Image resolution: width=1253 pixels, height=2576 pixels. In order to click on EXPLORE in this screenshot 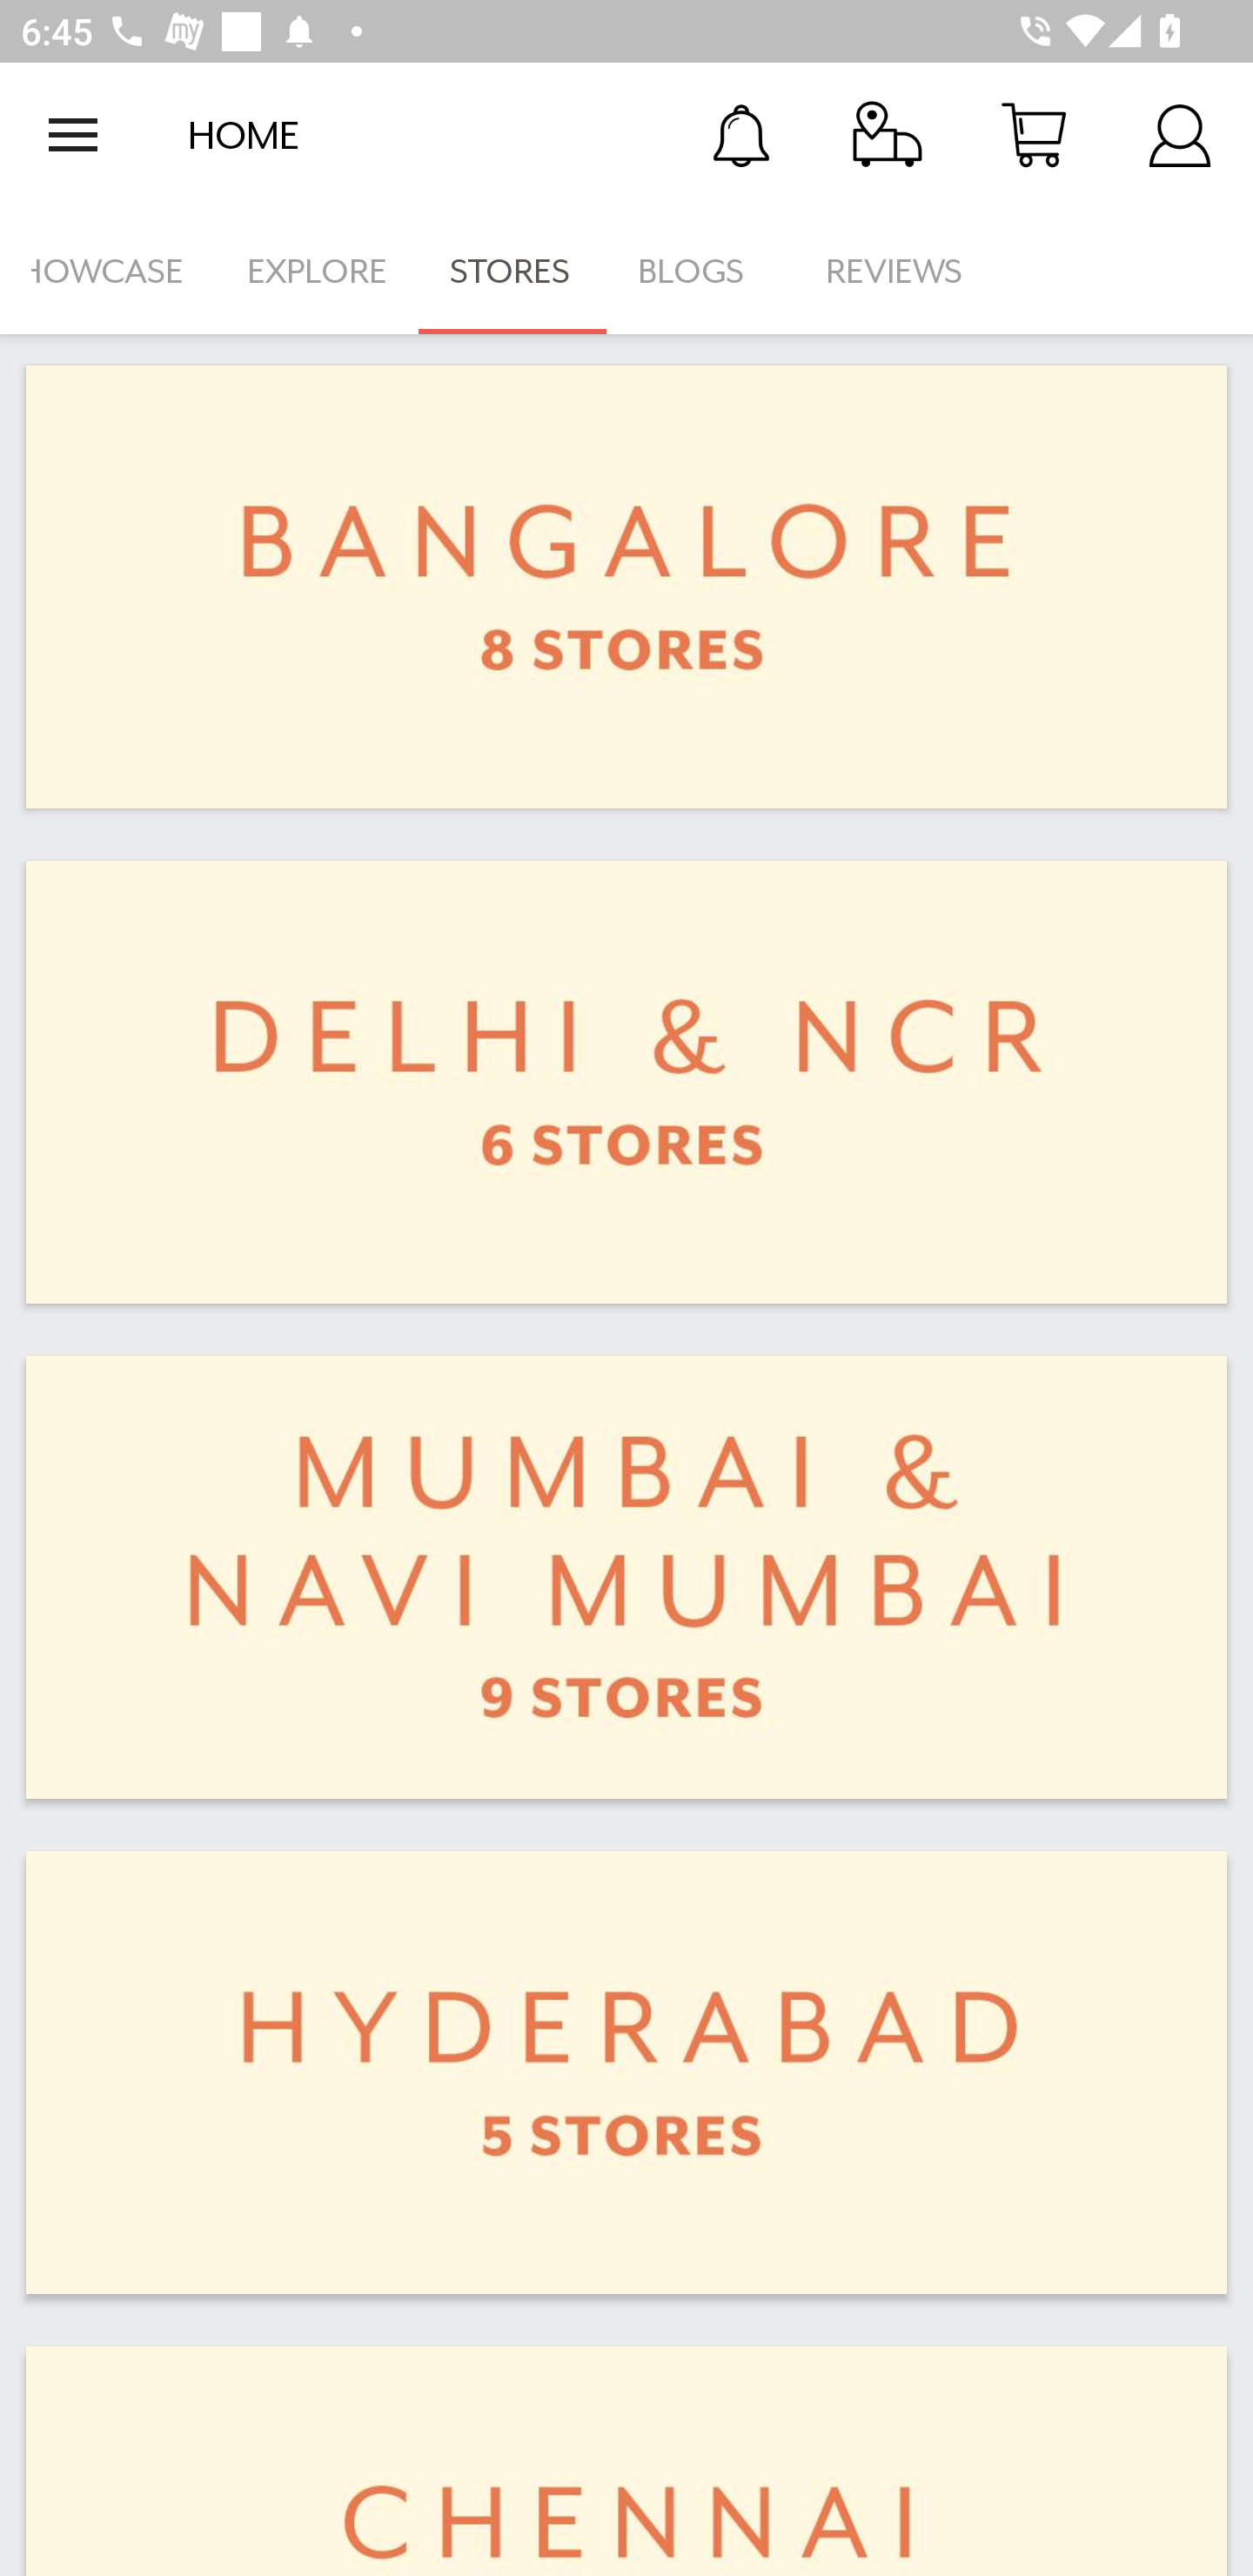, I will do `click(317, 272)`.